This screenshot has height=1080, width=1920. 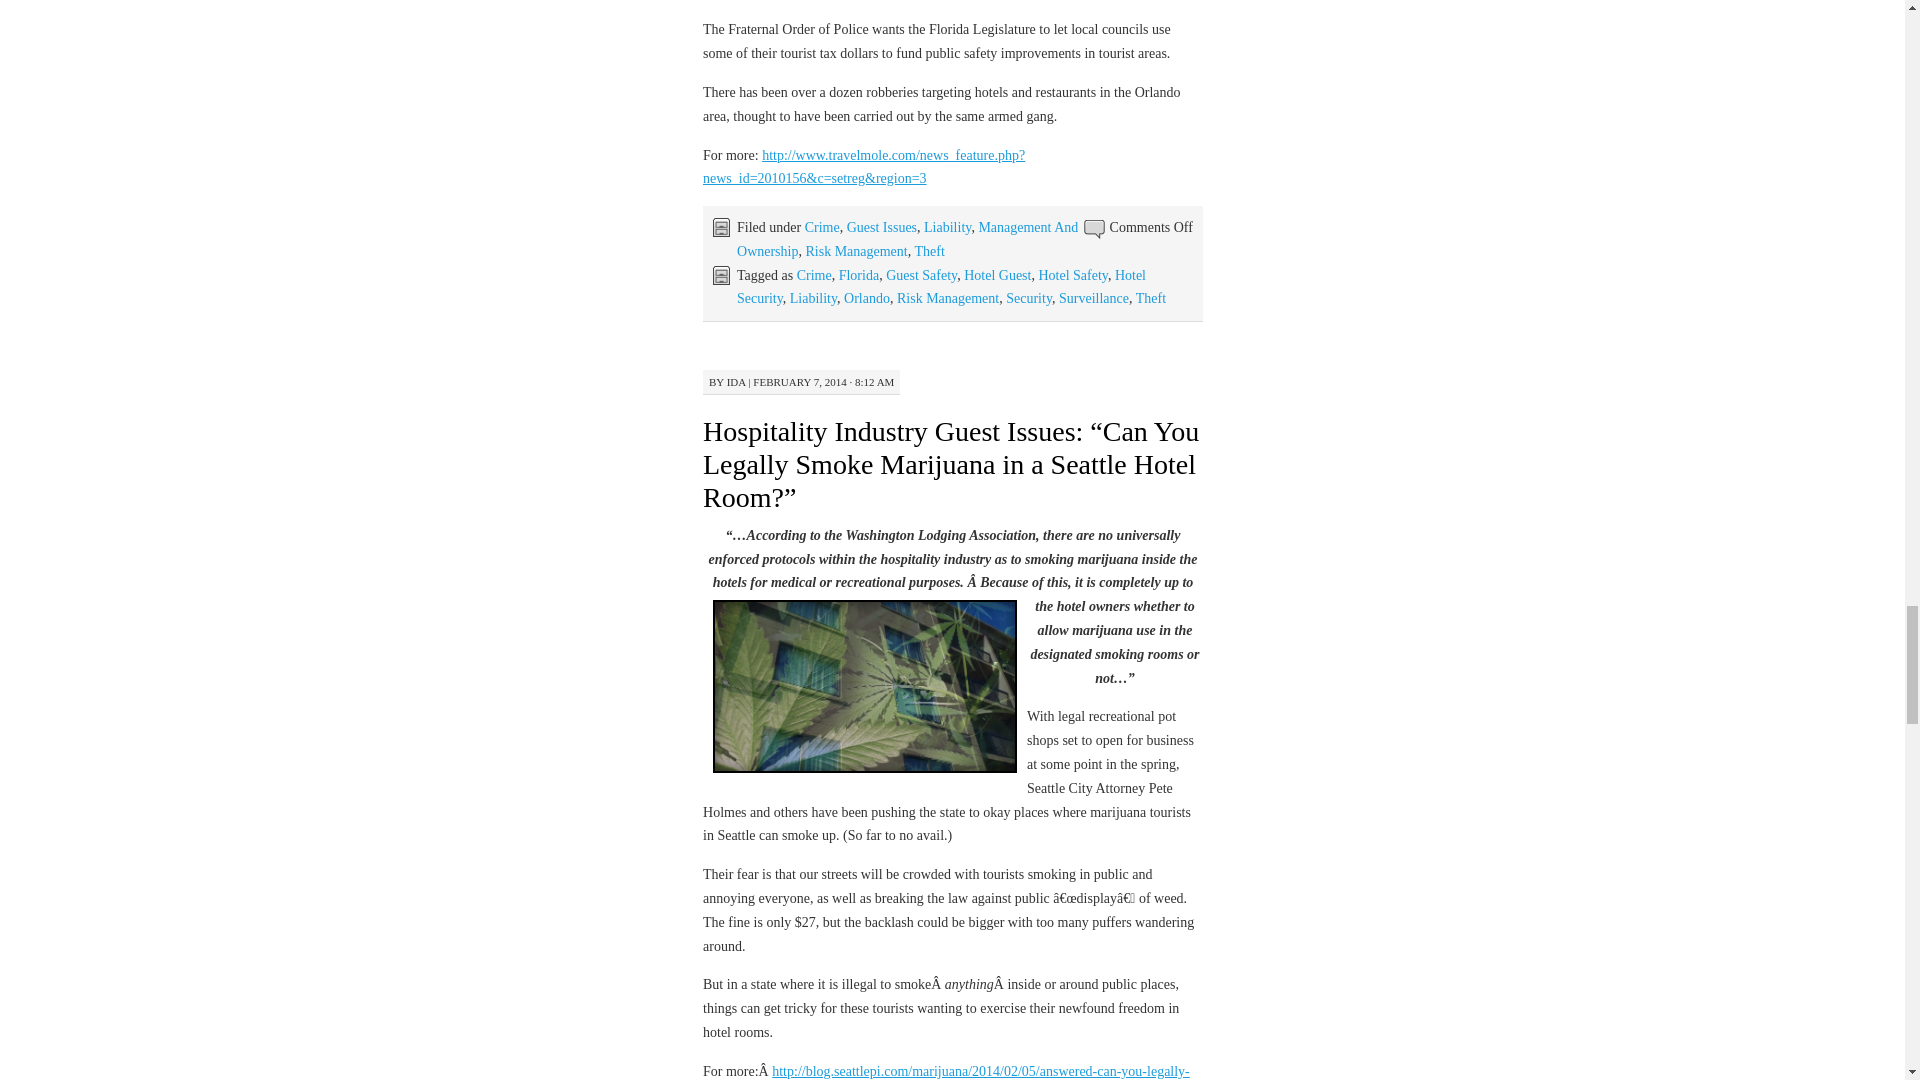 What do you see at coordinates (736, 381) in the screenshot?
I see `View all posts by Ida` at bounding box center [736, 381].